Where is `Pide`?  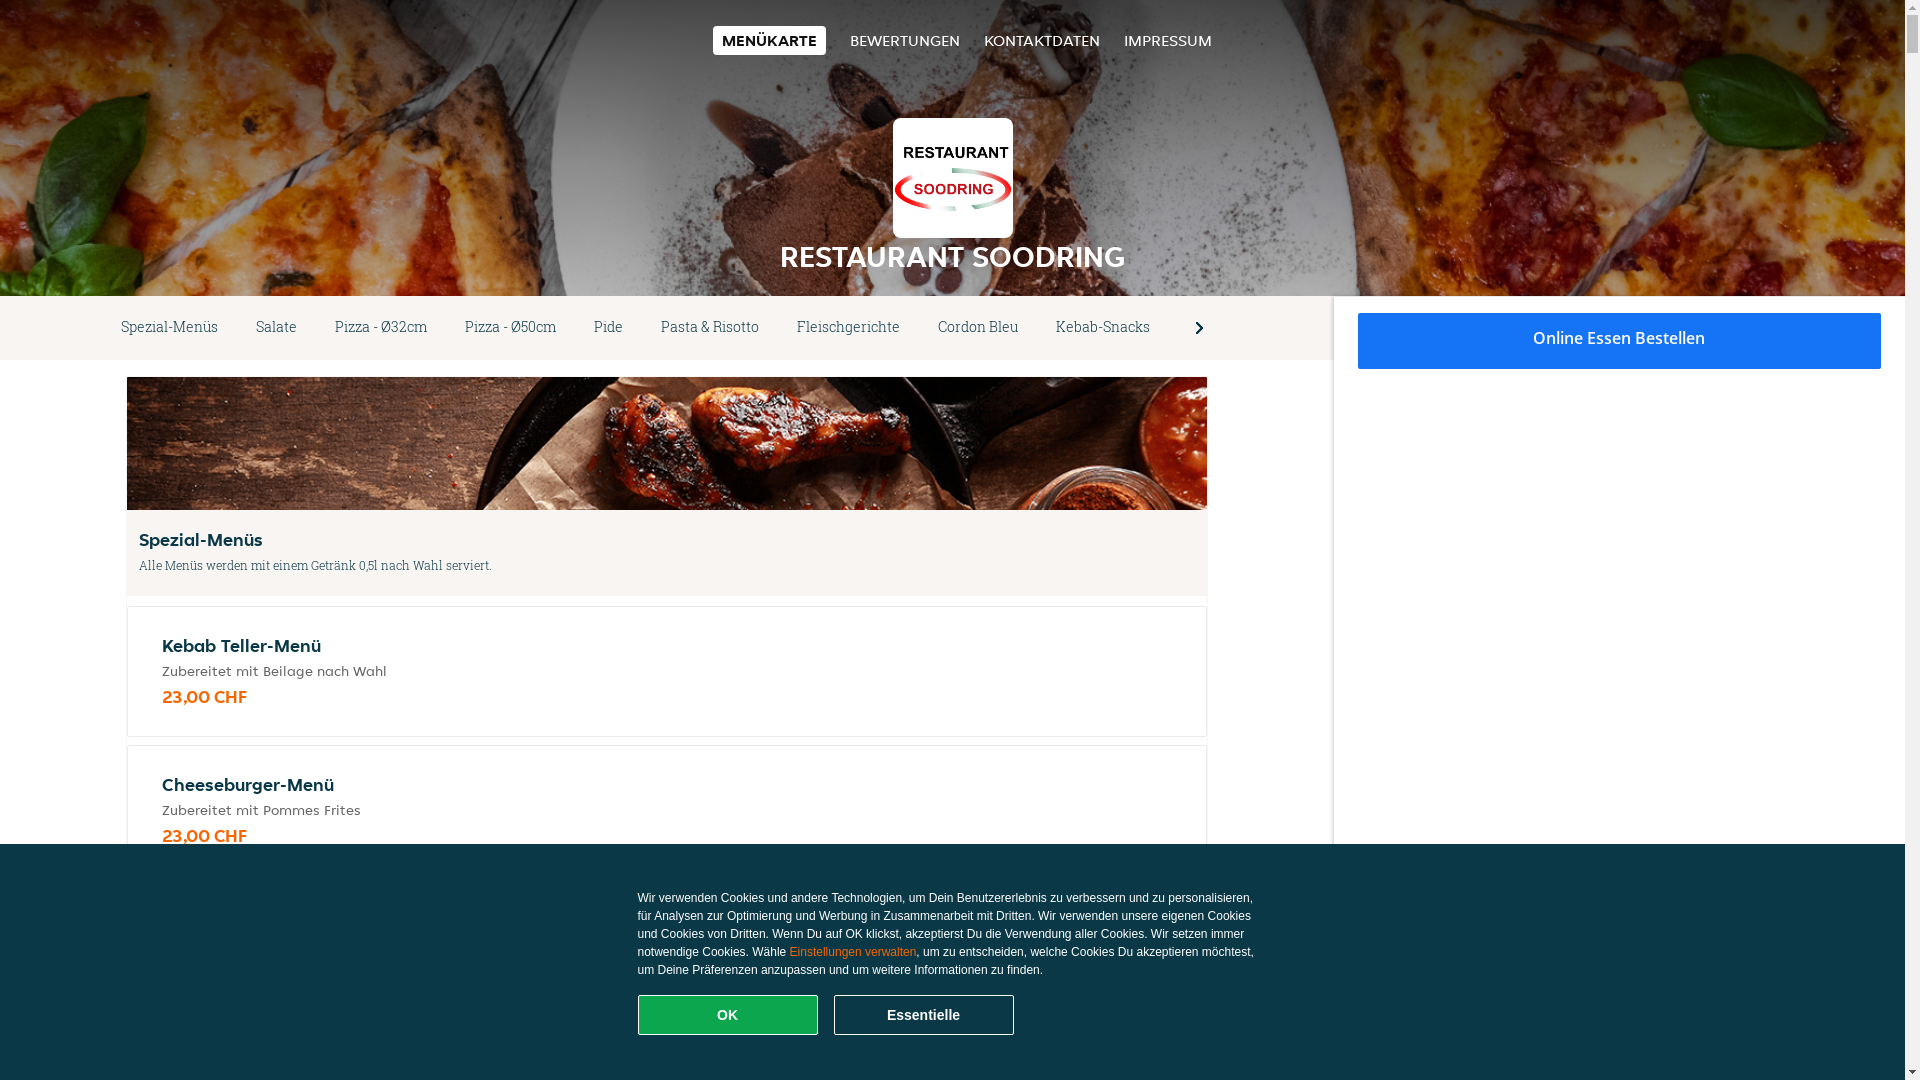
Pide is located at coordinates (608, 328).